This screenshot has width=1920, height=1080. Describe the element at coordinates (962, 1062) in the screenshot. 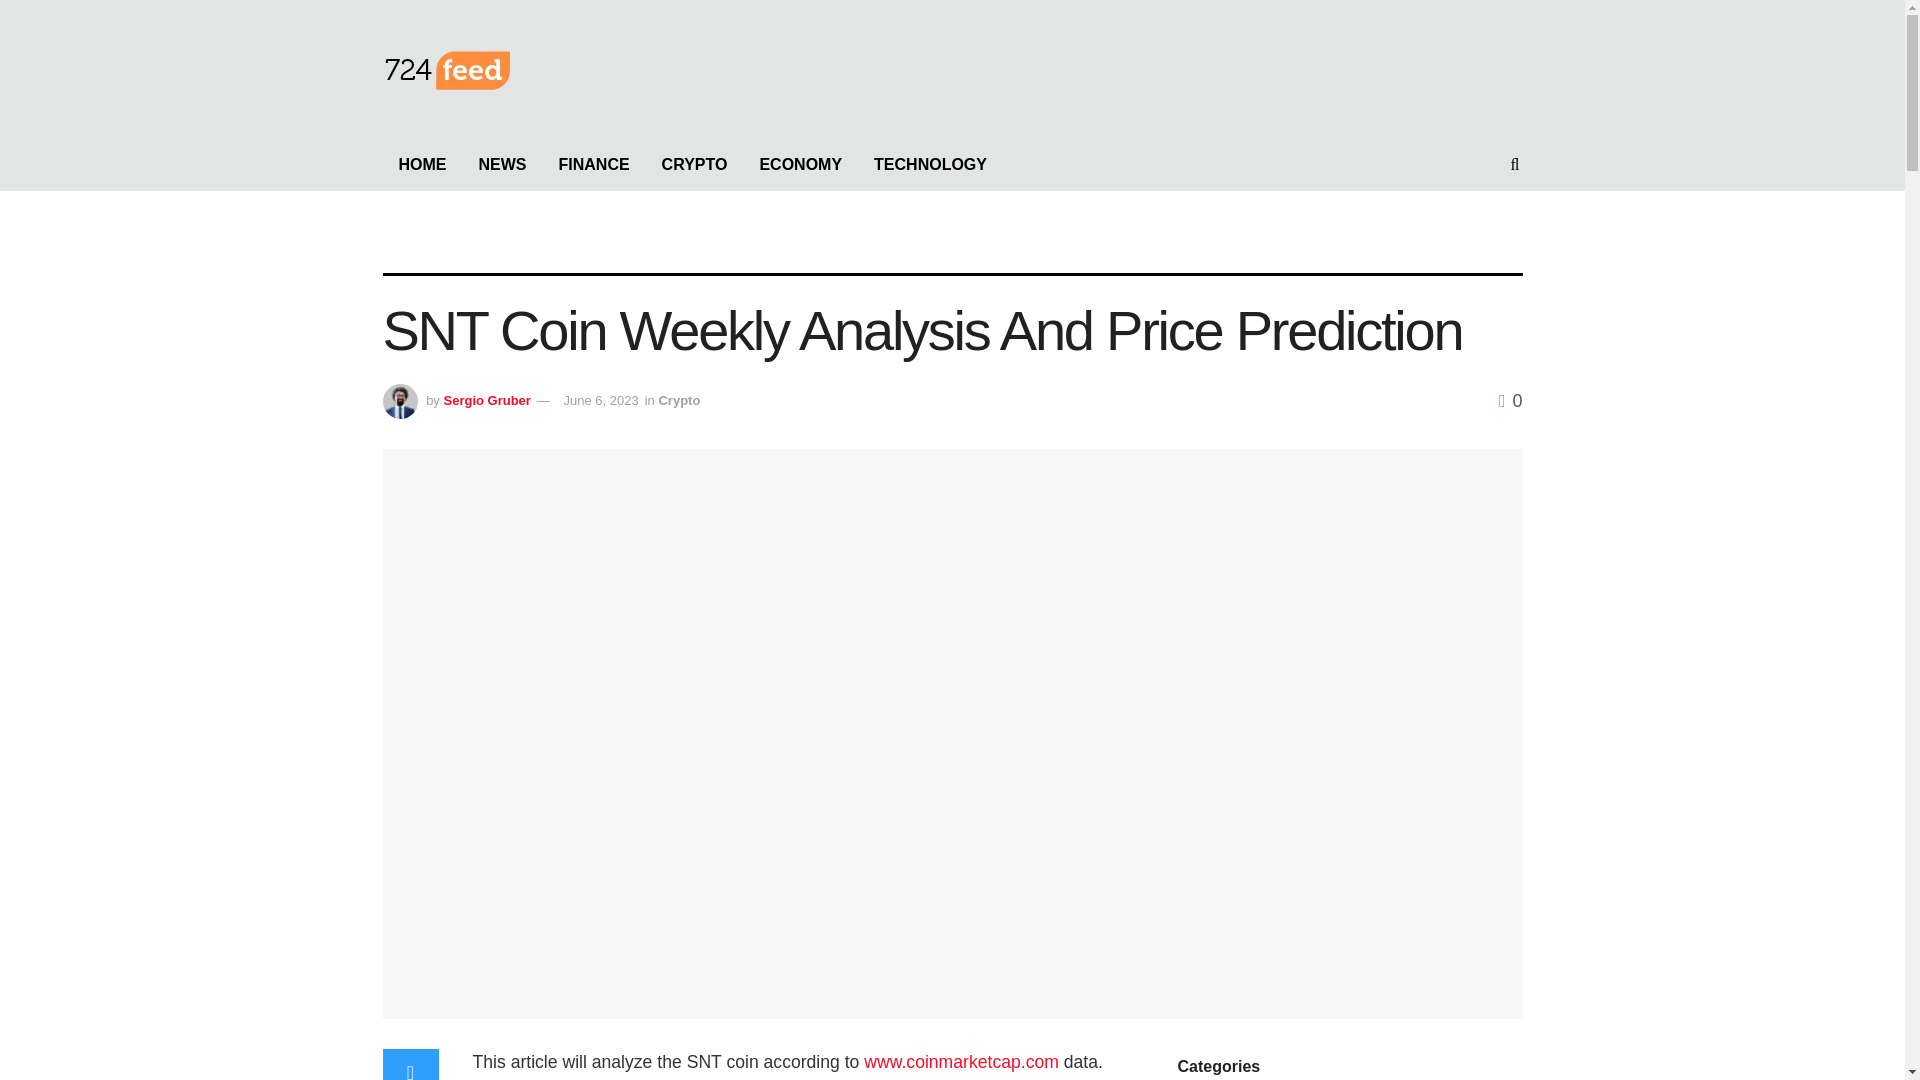

I see `www.coinmarketcap.com` at that location.